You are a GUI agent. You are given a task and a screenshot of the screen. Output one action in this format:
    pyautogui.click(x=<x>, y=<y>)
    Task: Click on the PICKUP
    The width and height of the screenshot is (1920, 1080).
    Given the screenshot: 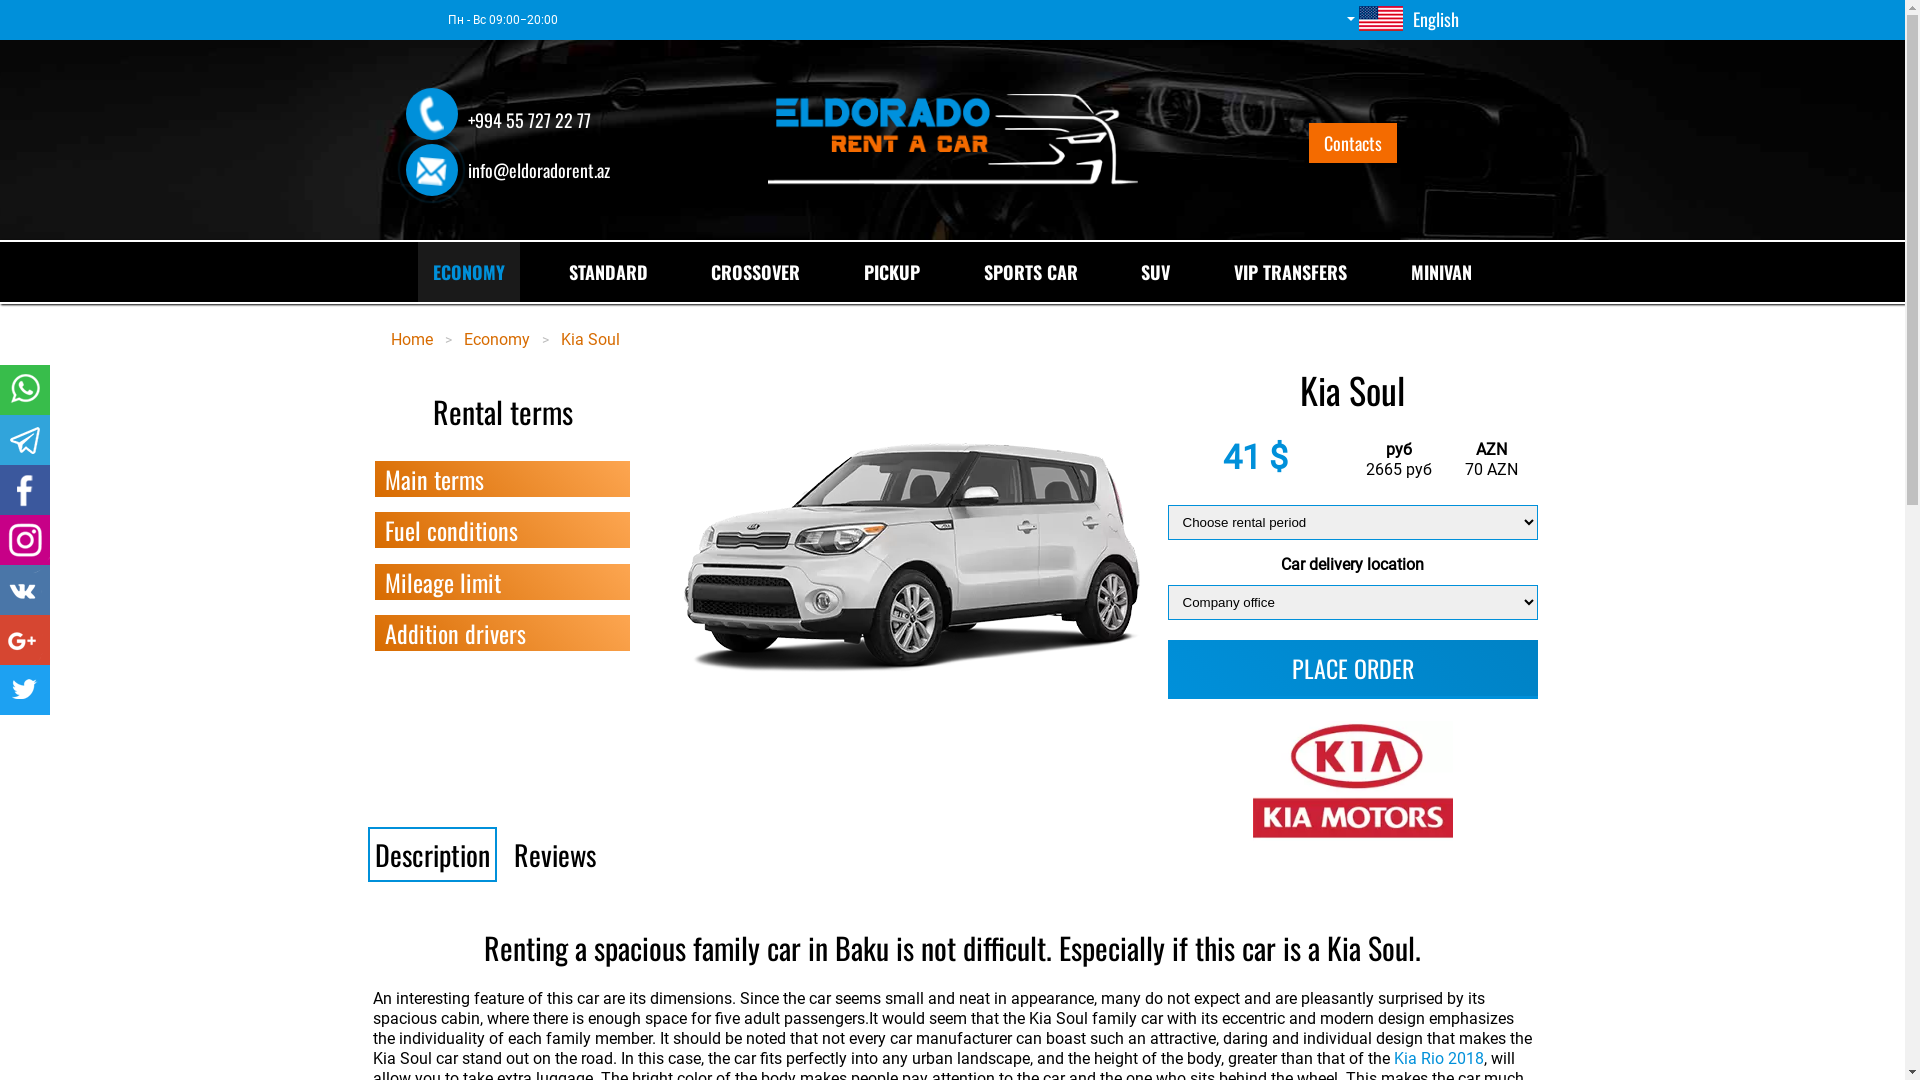 What is the action you would take?
    pyautogui.click(x=892, y=272)
    